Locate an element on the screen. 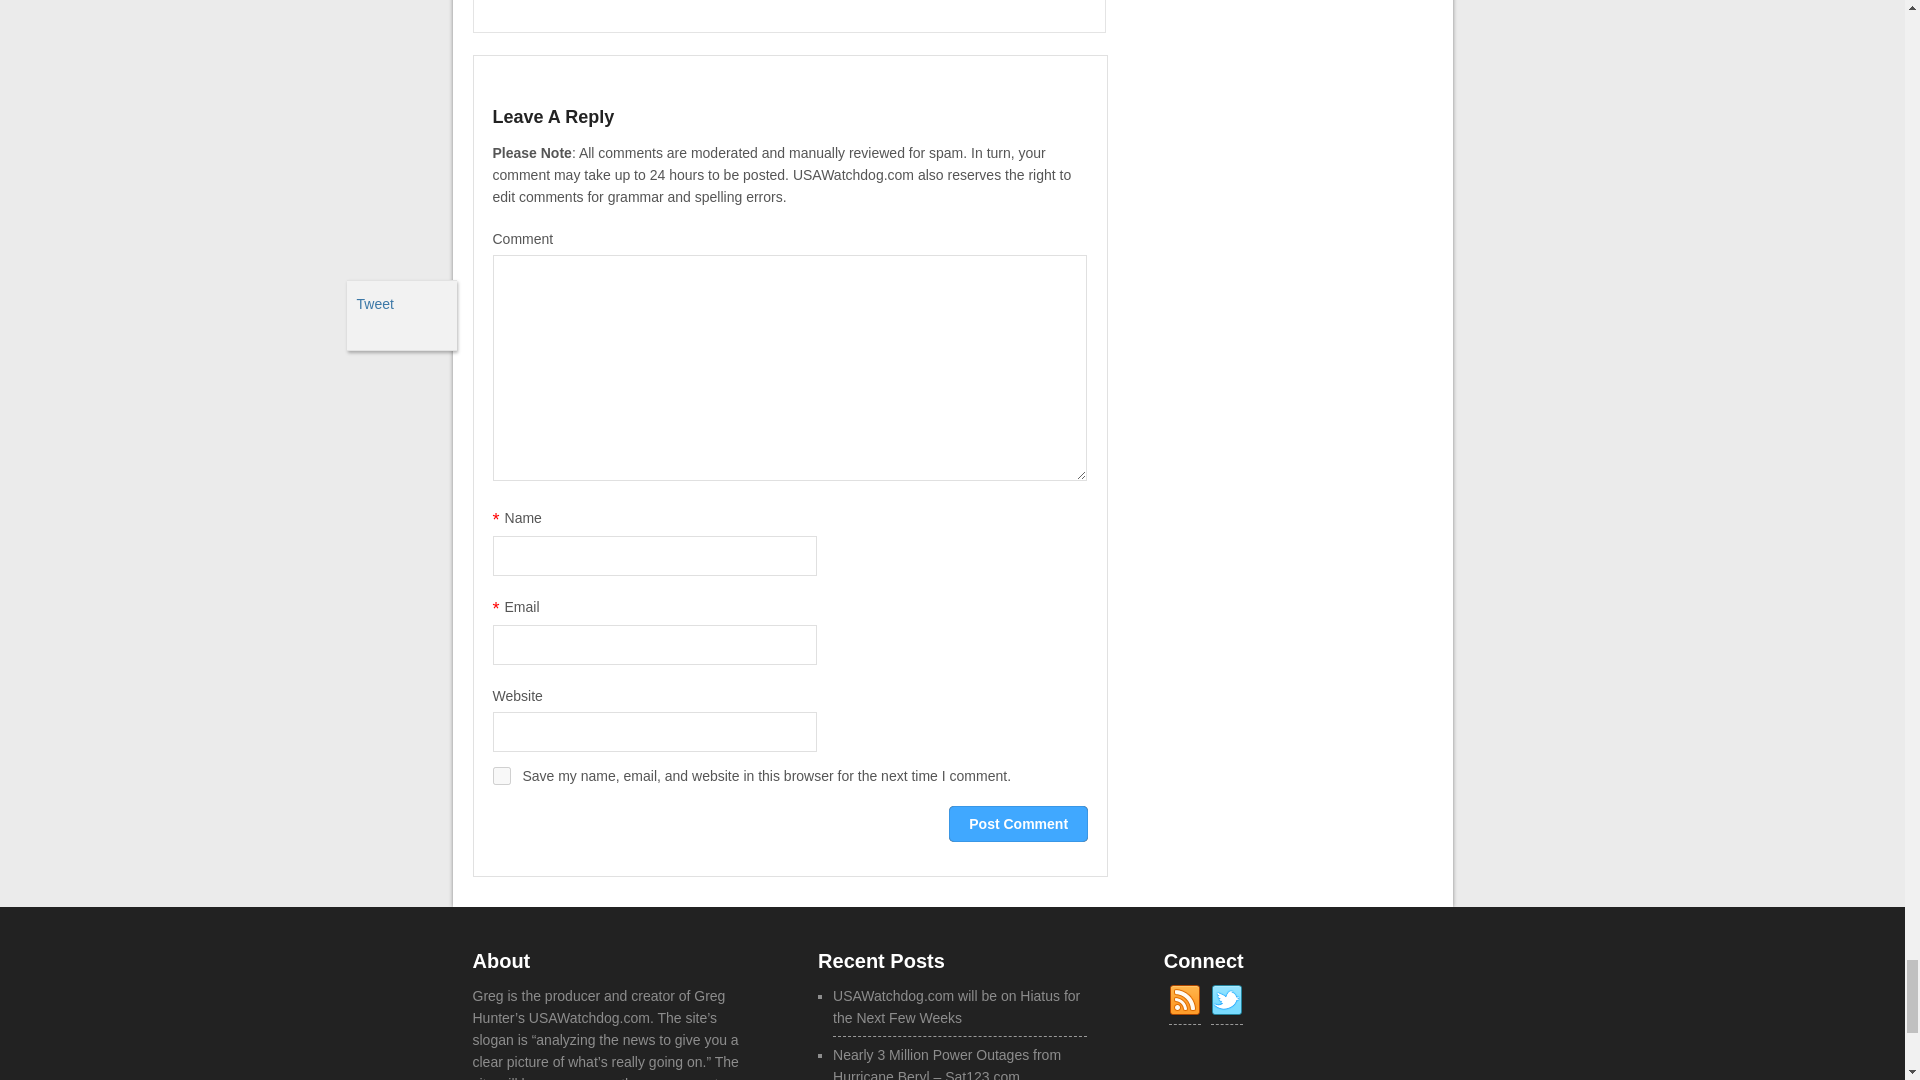 The image size is (1920, 1080). Post Comment is located at coordinates (1018, 824).